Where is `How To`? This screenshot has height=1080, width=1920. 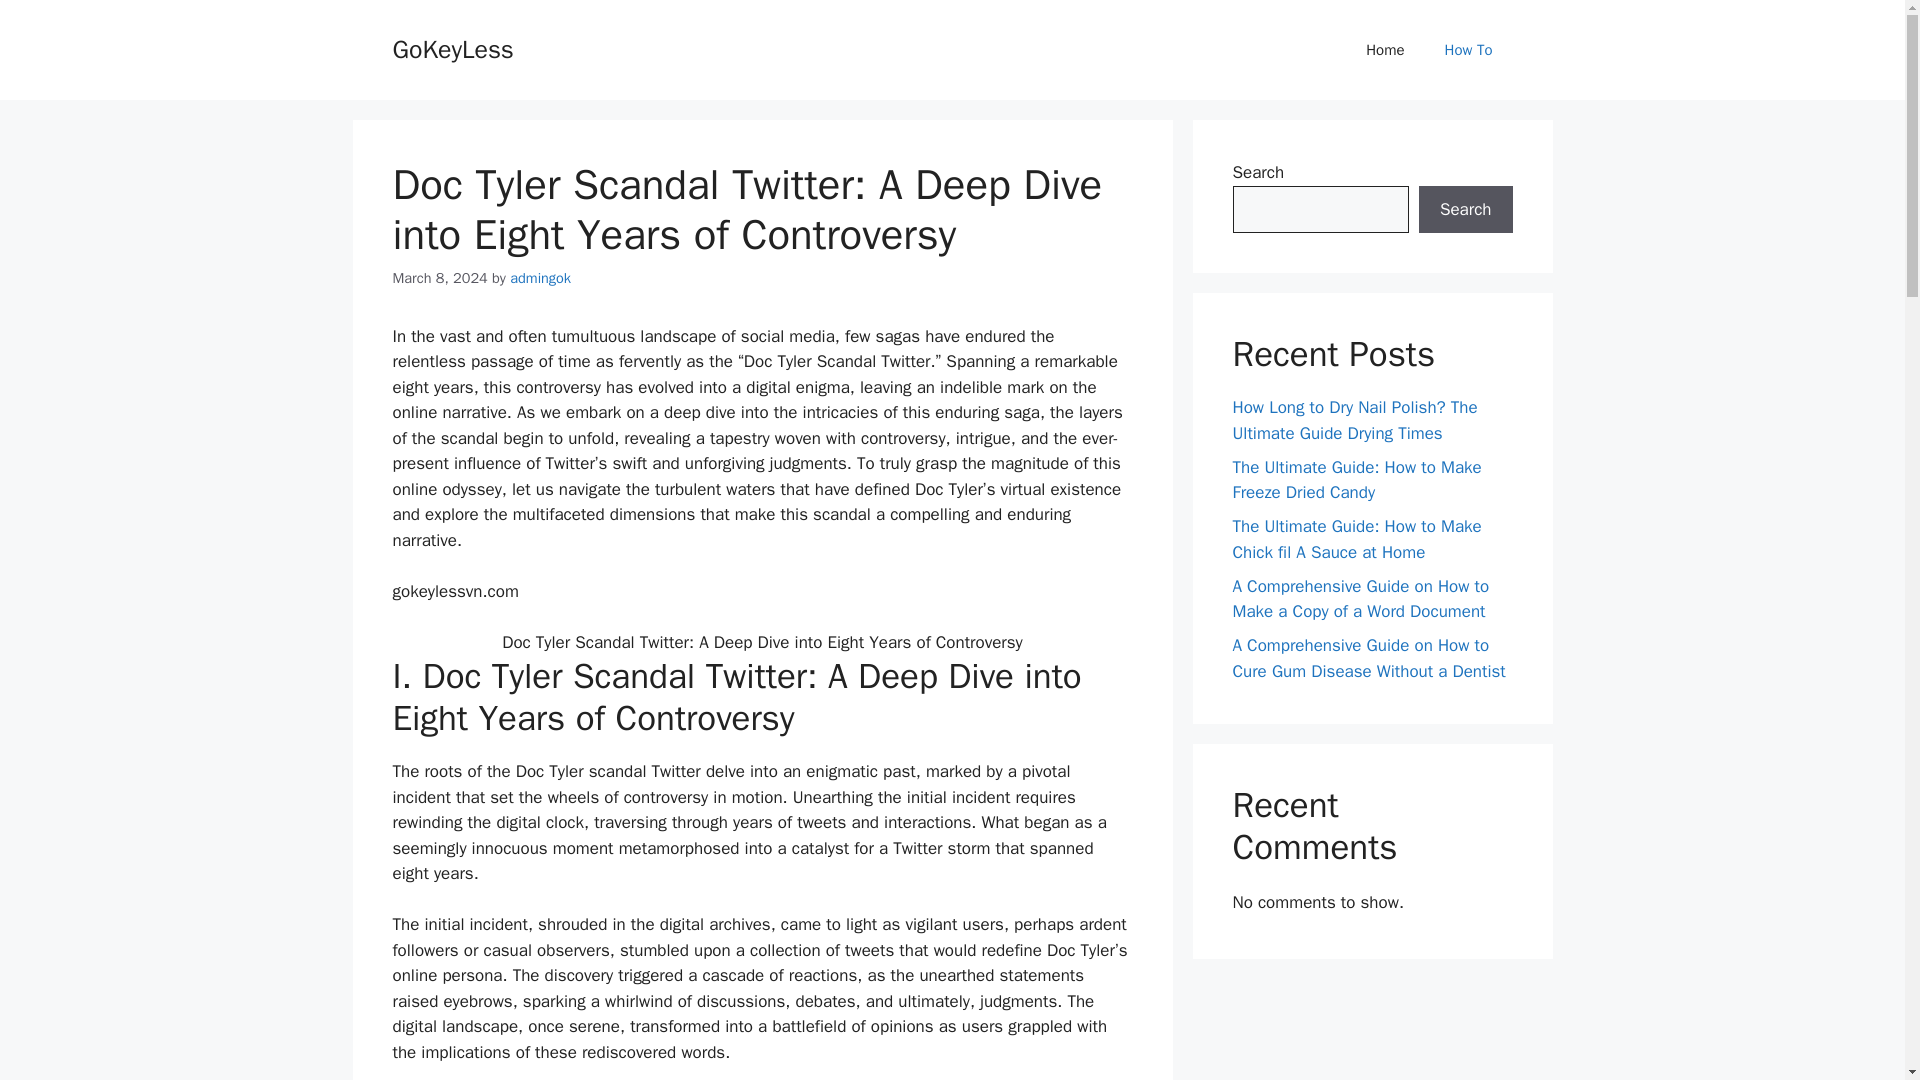 How To is located at coordinates (1468, 50).